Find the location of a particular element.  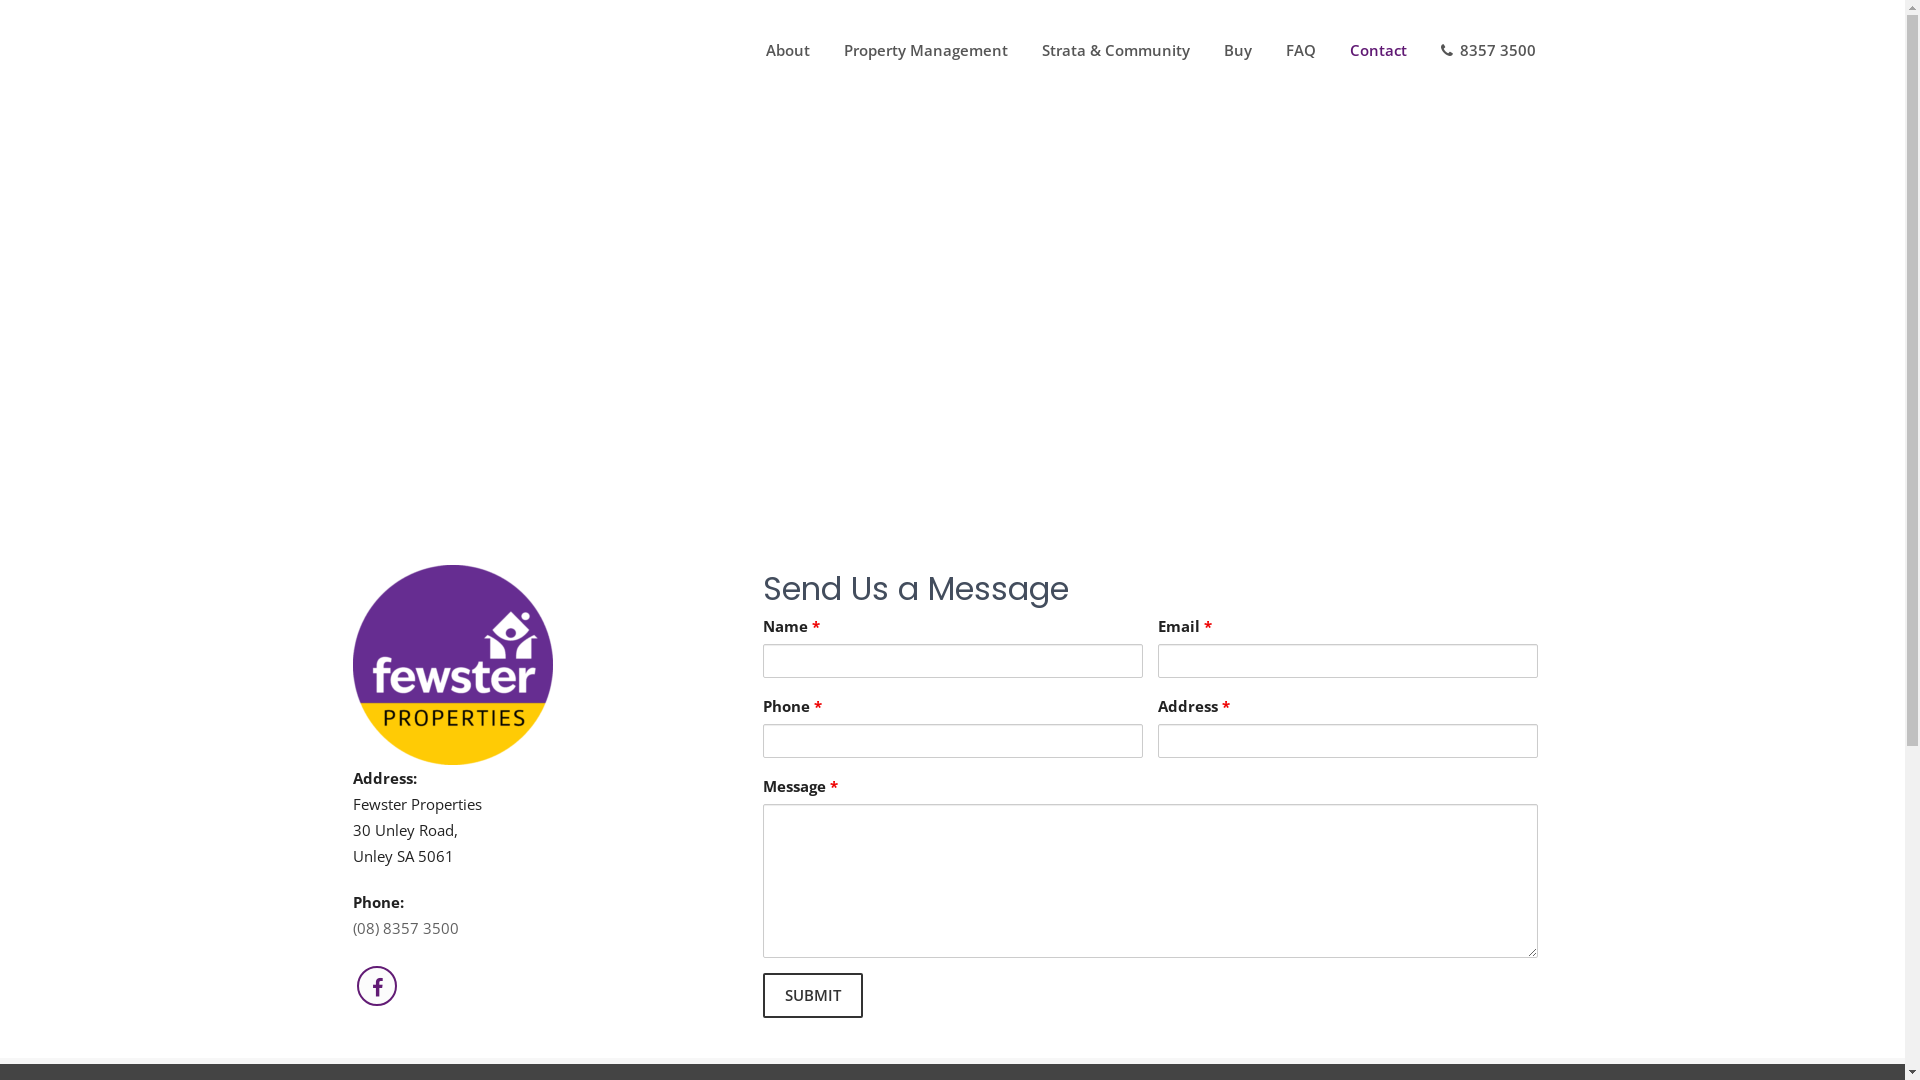

FAQ is located at coordinates (1300, 50).